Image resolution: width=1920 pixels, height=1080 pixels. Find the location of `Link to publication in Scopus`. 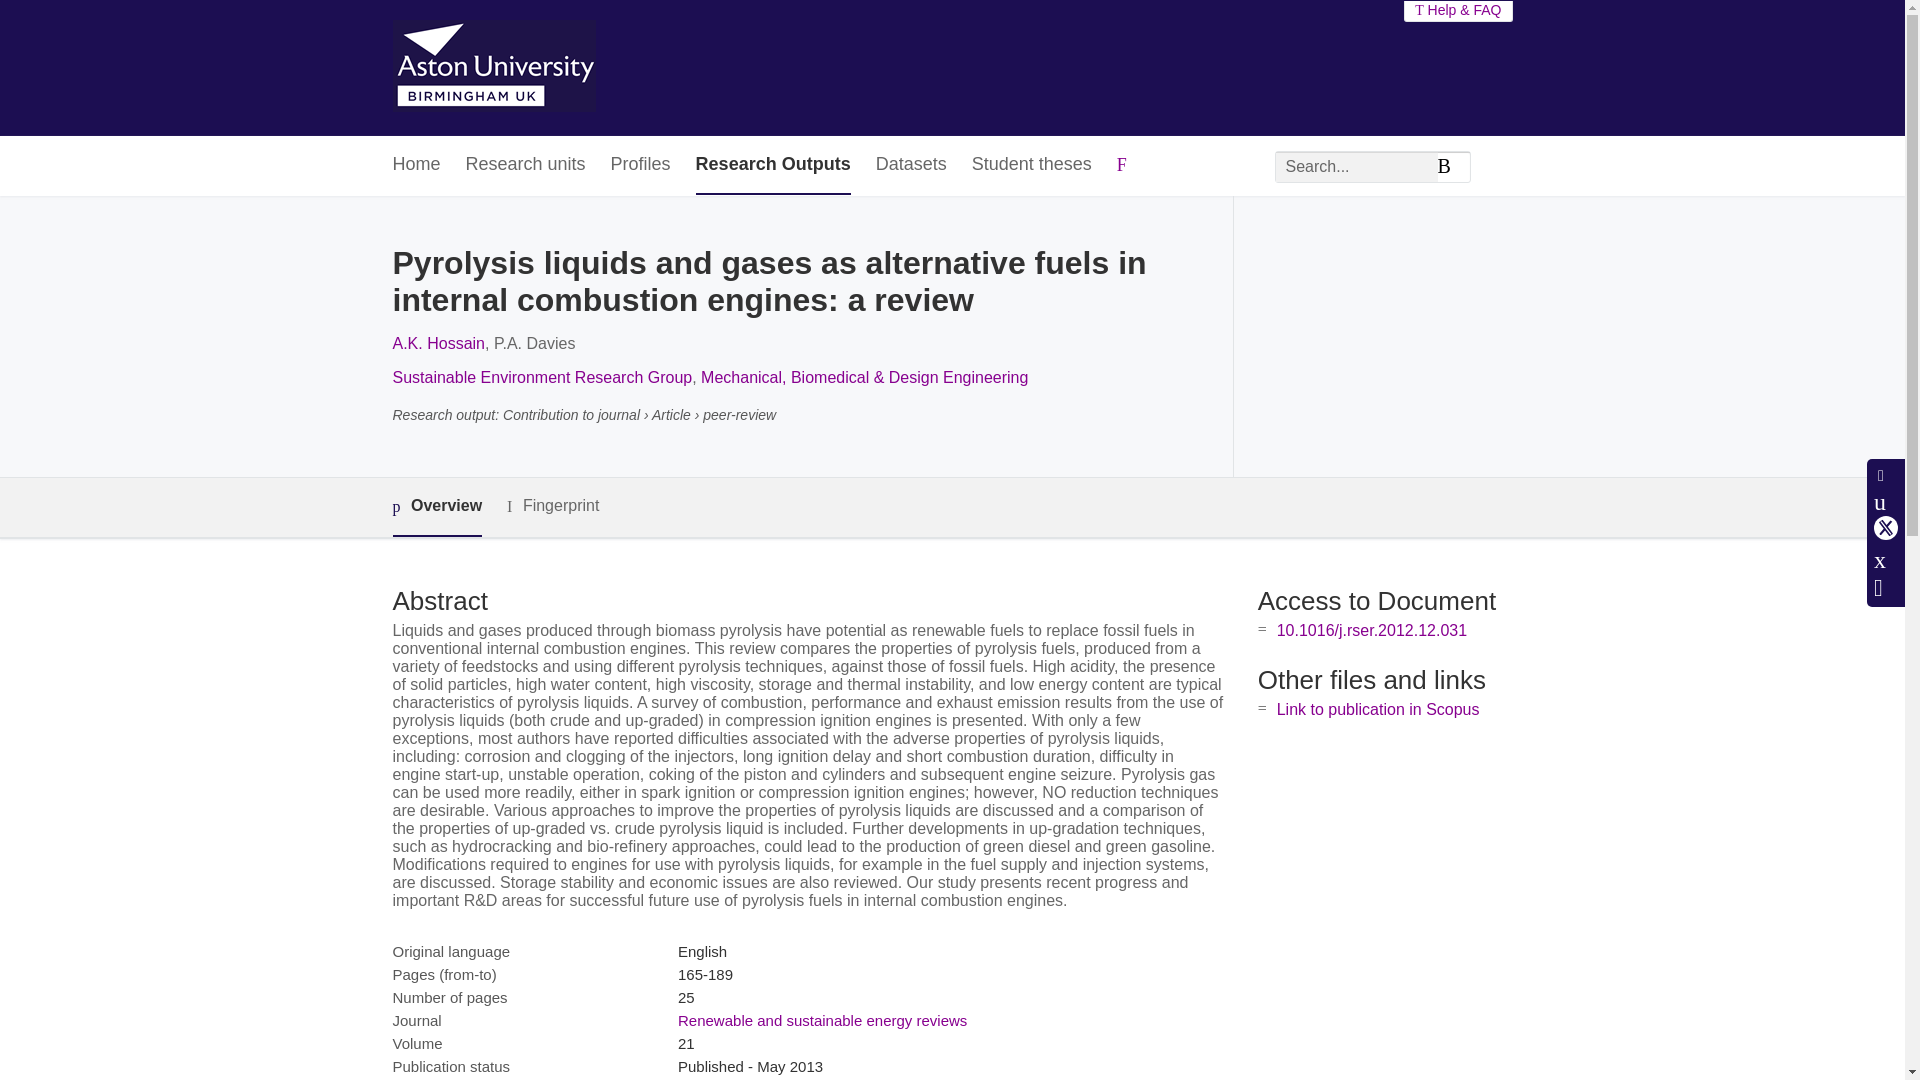

Link to publication in Scopus is located at coordinates (1378, 709).